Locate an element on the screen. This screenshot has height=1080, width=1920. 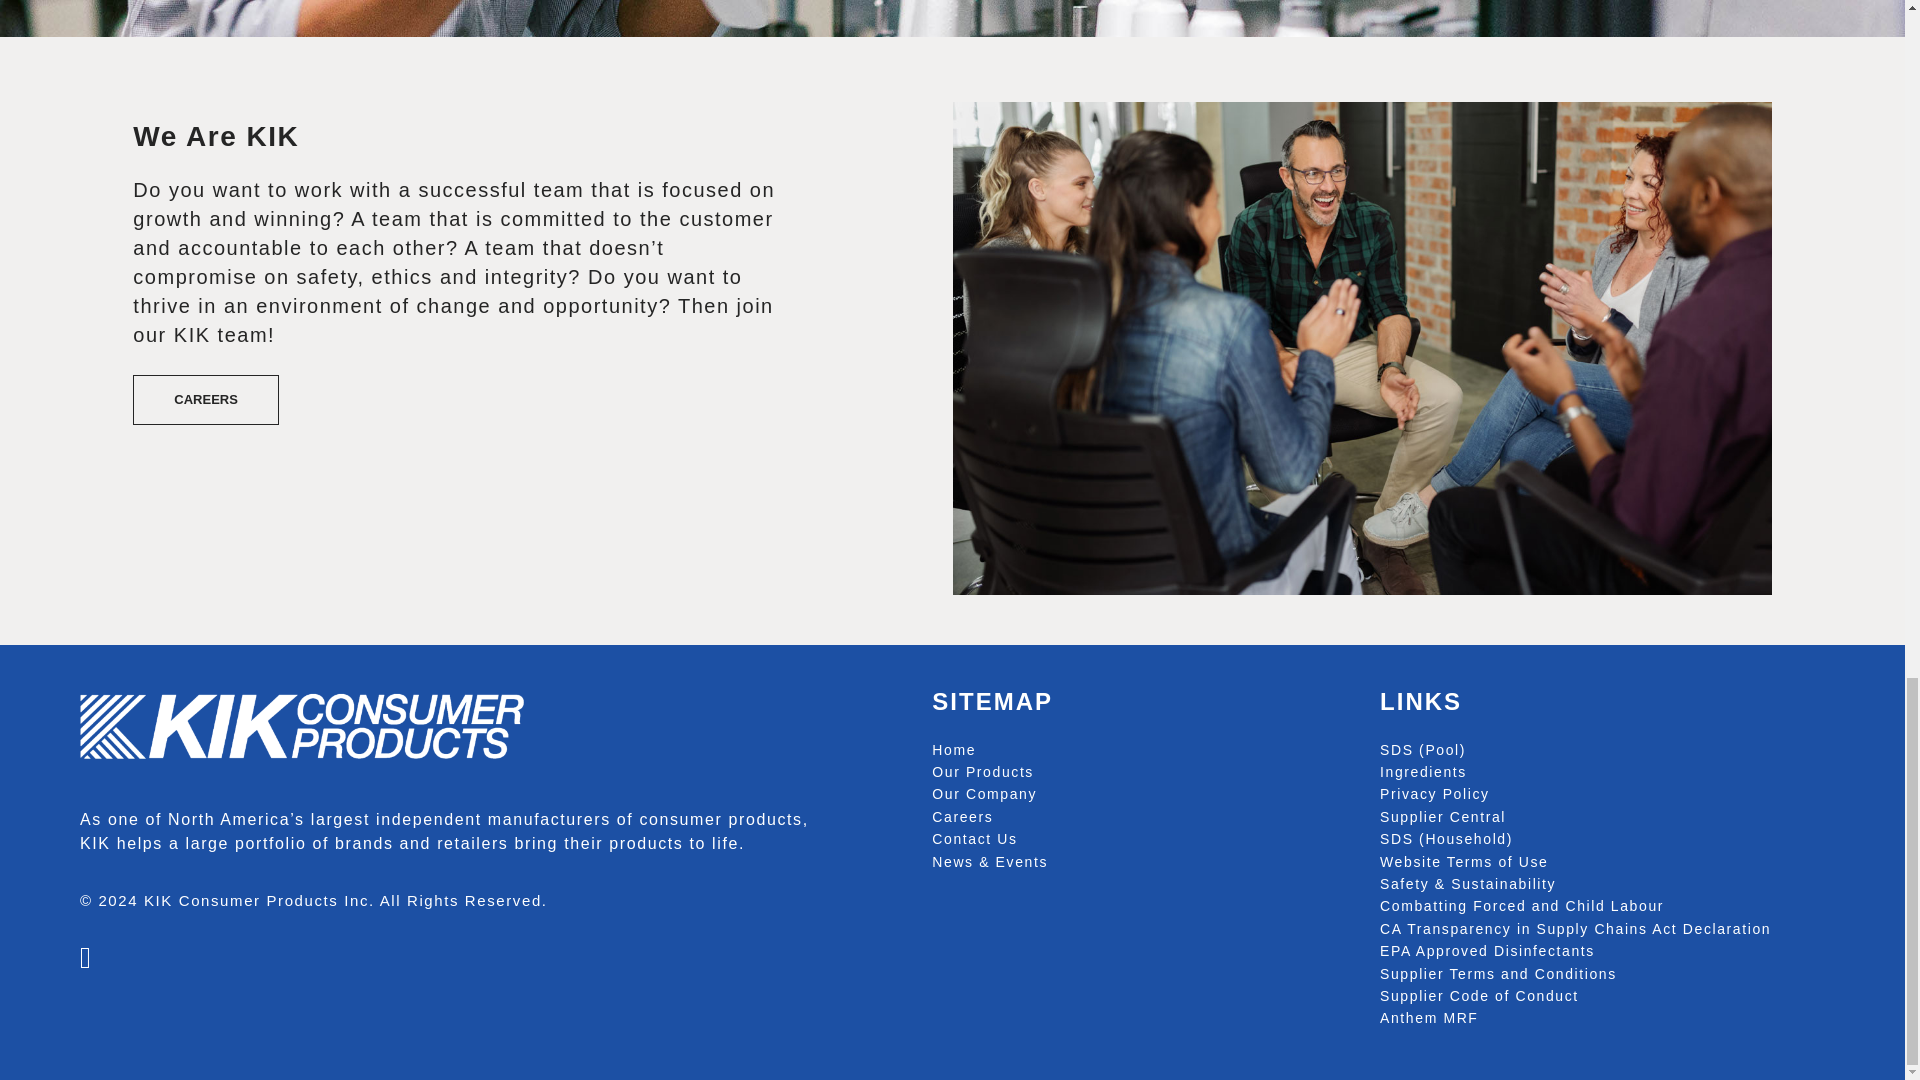
Careers is located at coordinates (962, 816).